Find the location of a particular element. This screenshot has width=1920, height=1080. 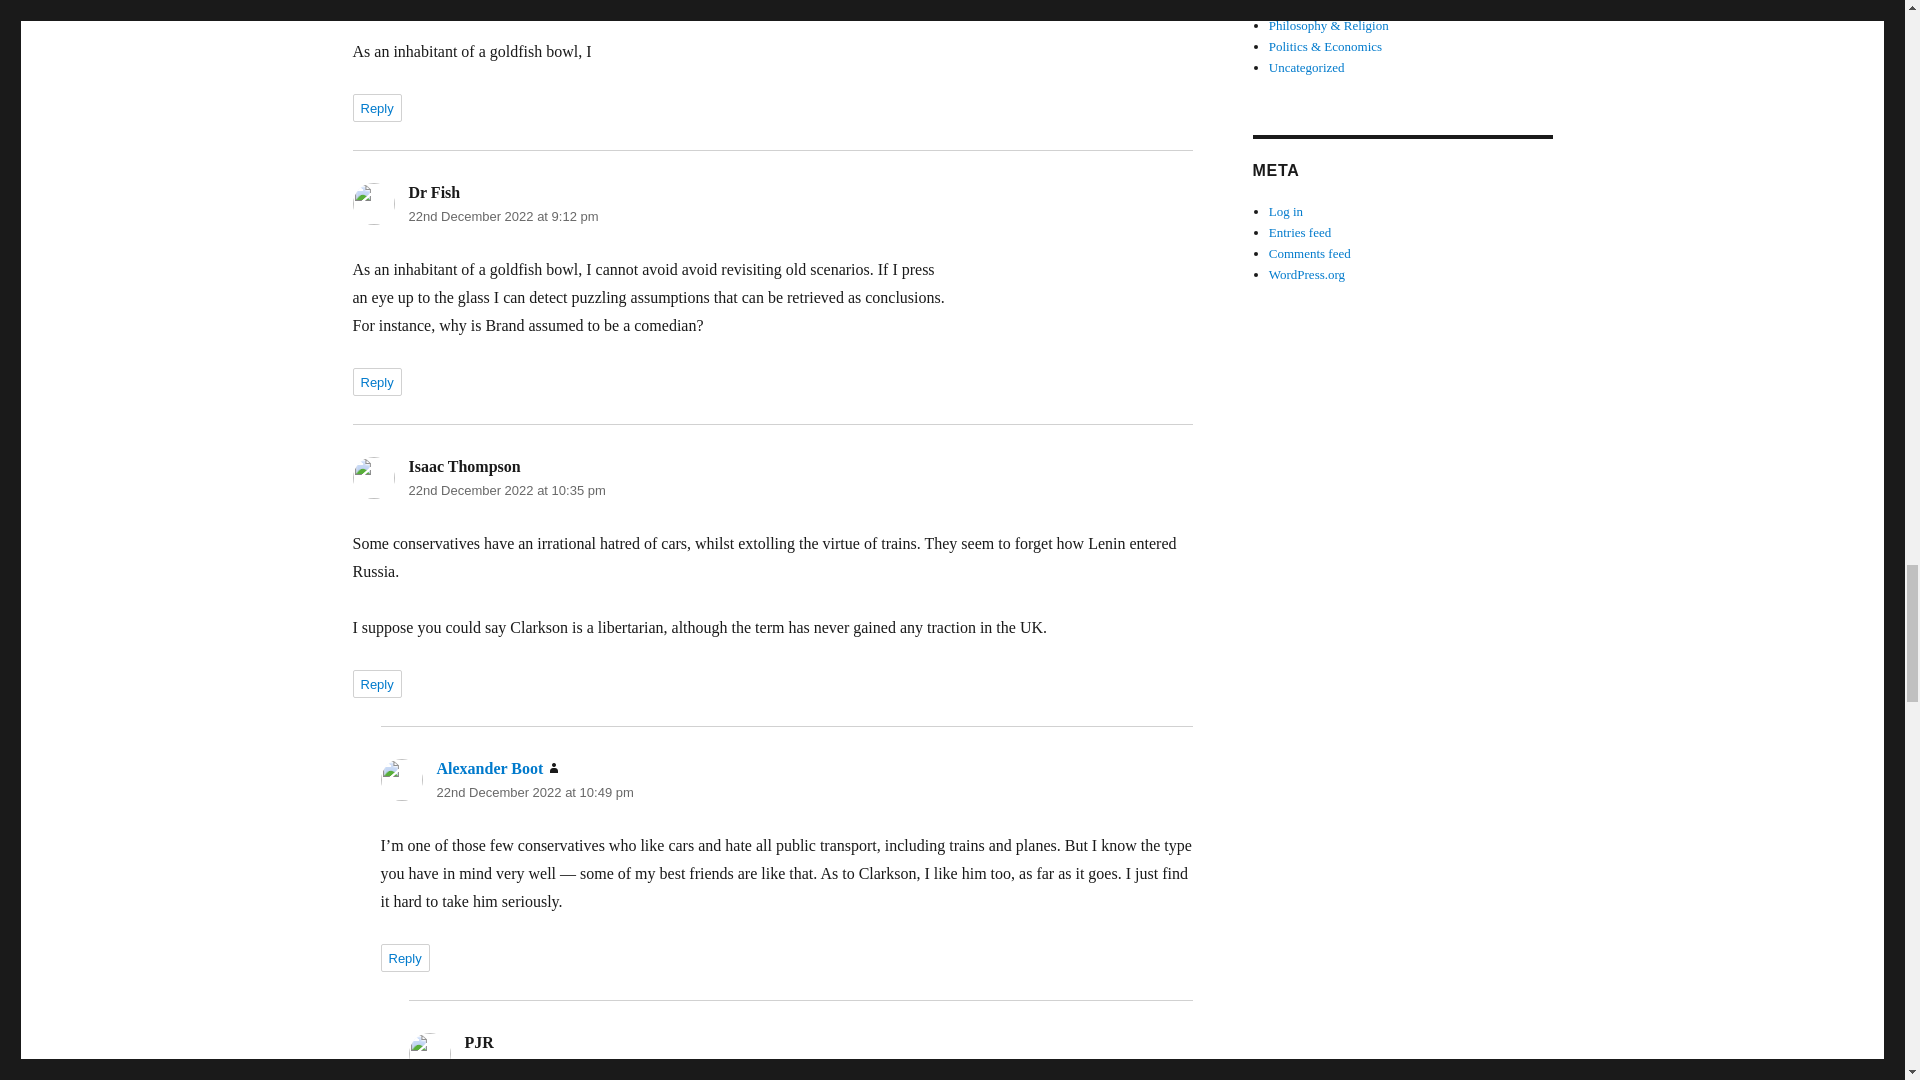

Alexander Boot is located at coordinates (489, 768).